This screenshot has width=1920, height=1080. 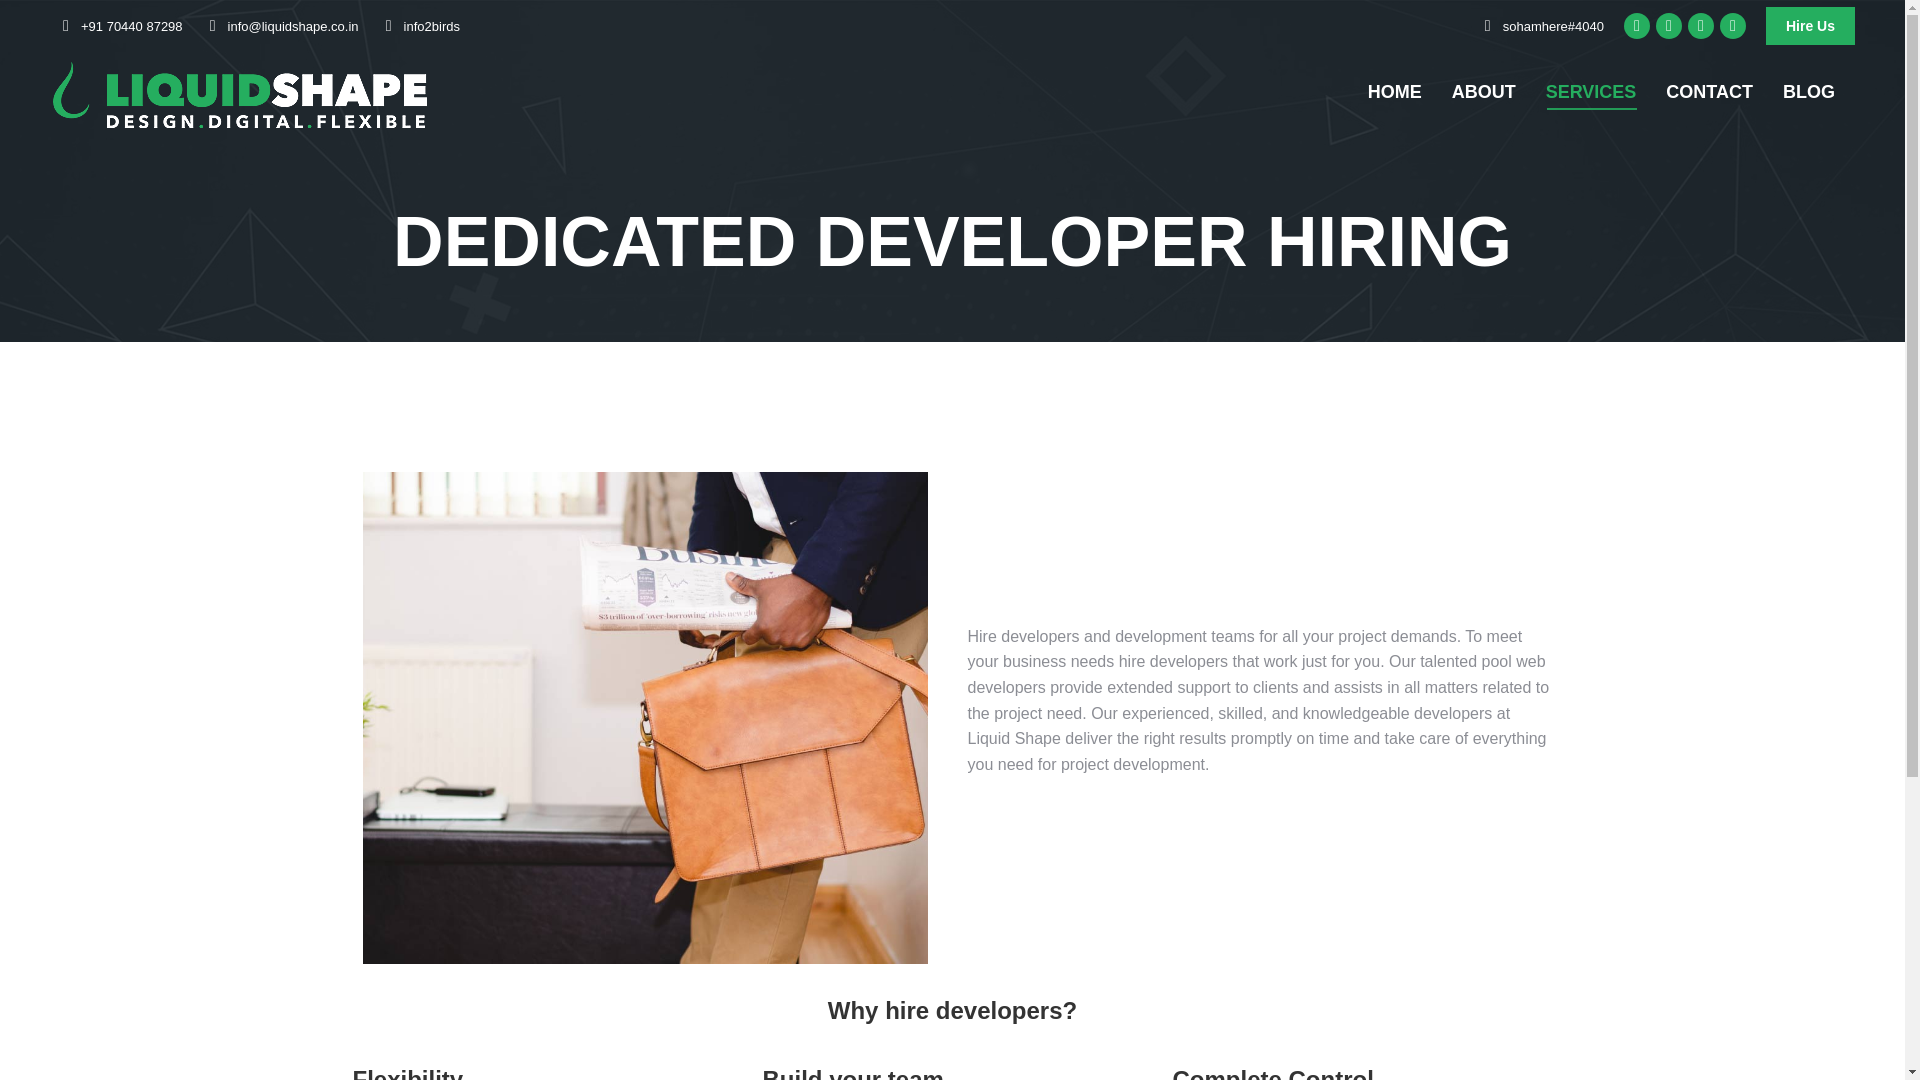 I want to click on CONTACT, so click(x=1709, y=92).